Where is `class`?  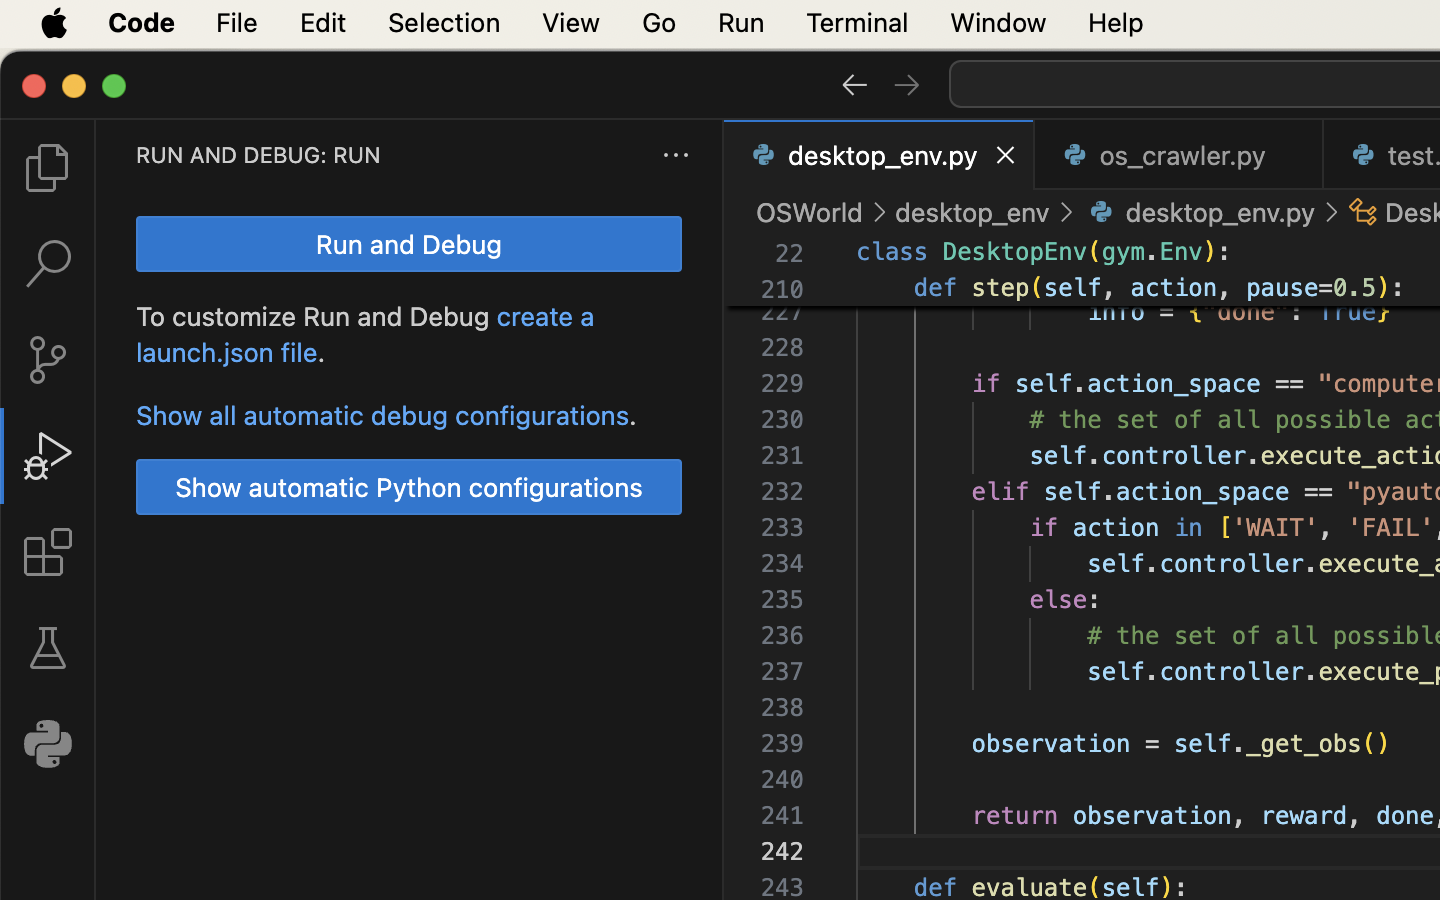
class is located at coordinates (893, 252).